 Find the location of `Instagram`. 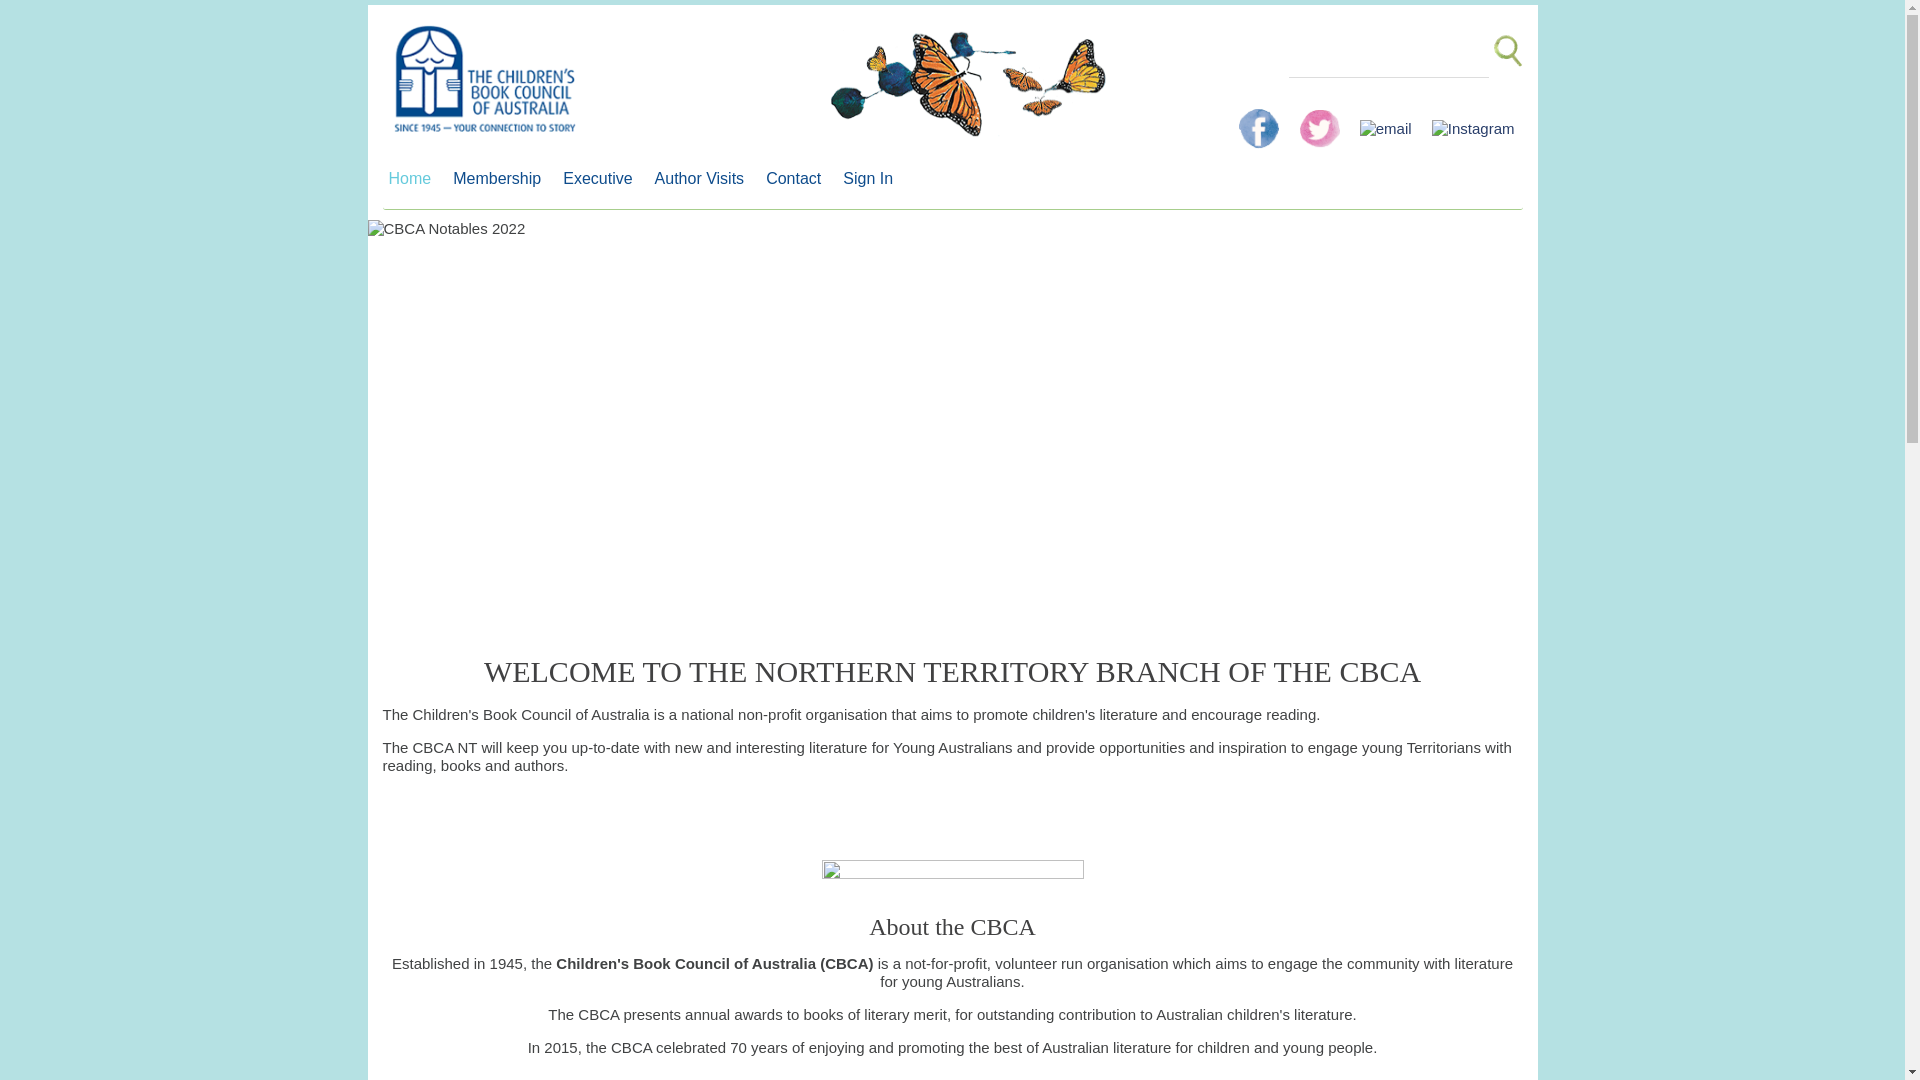

Instagram is located at coordinates (1474, 120).